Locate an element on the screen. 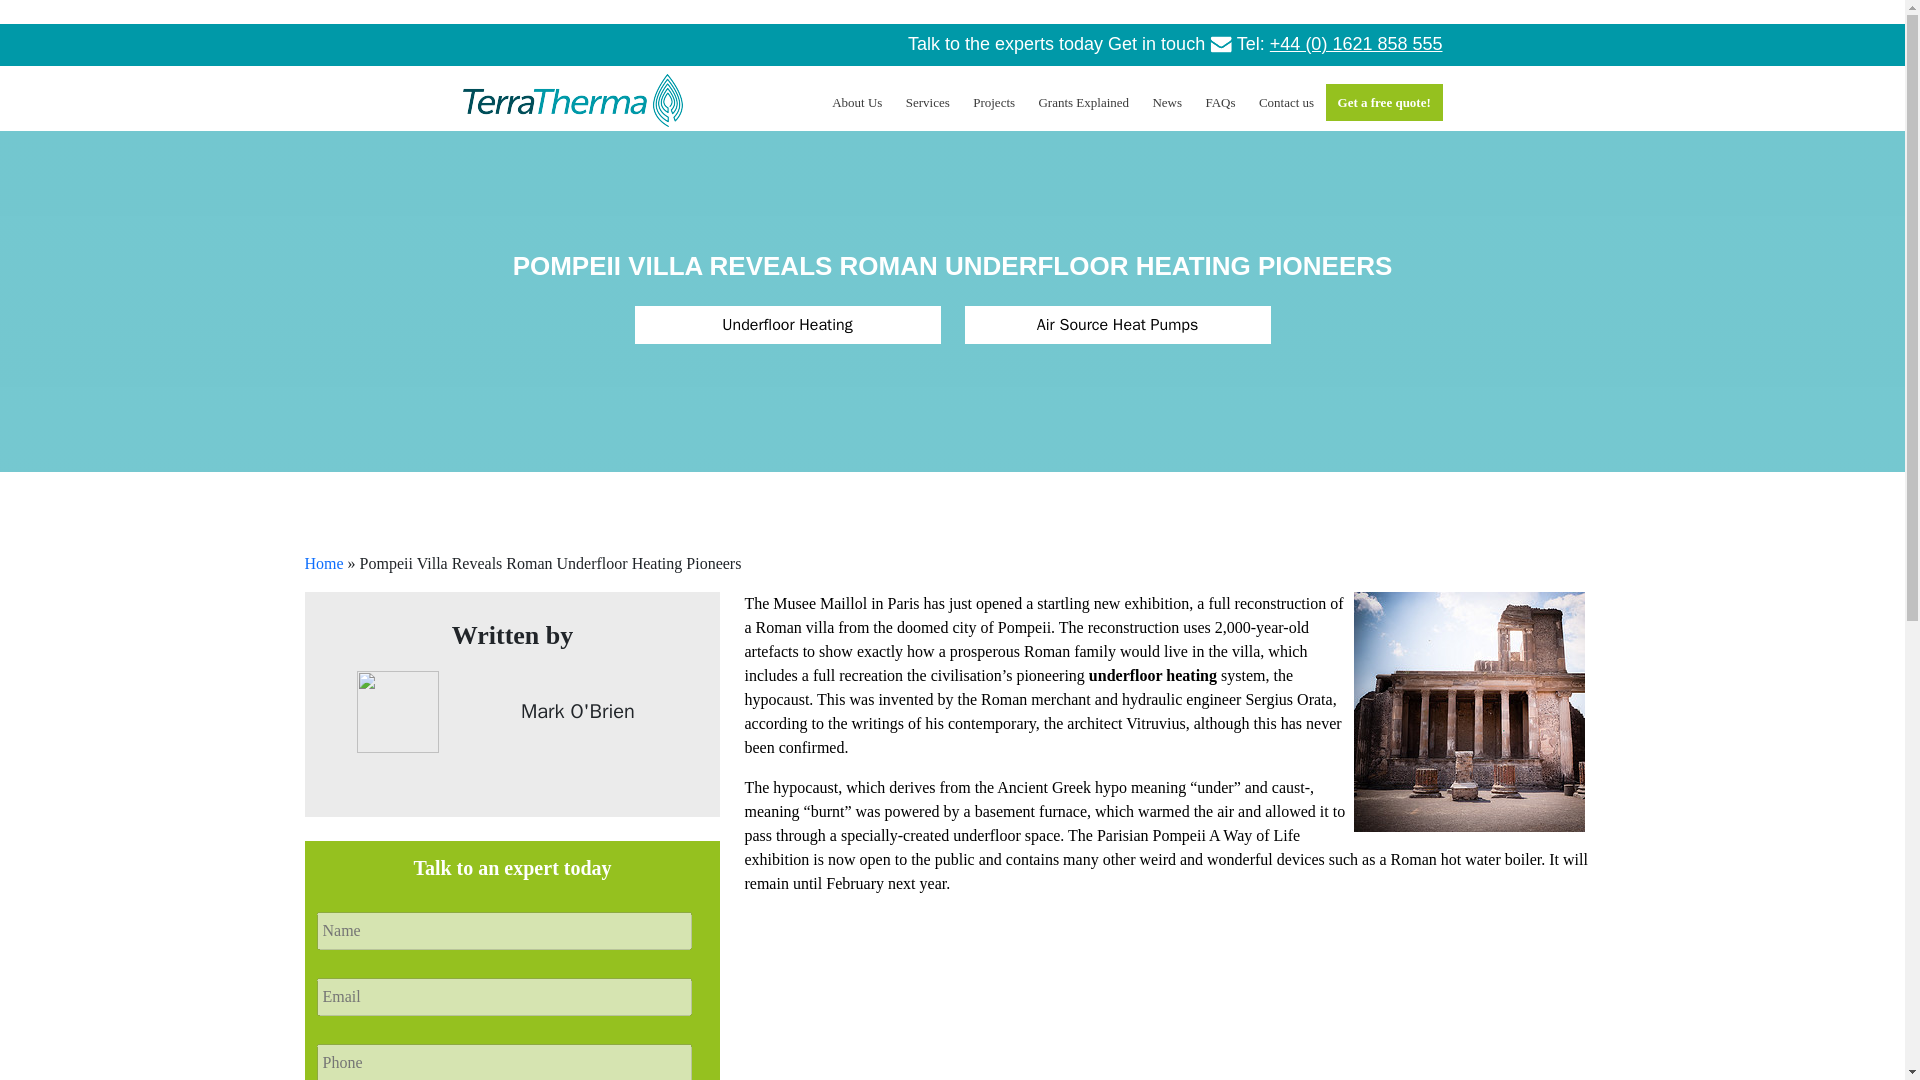  Grants Explained is located at coordinates (1084, 103).